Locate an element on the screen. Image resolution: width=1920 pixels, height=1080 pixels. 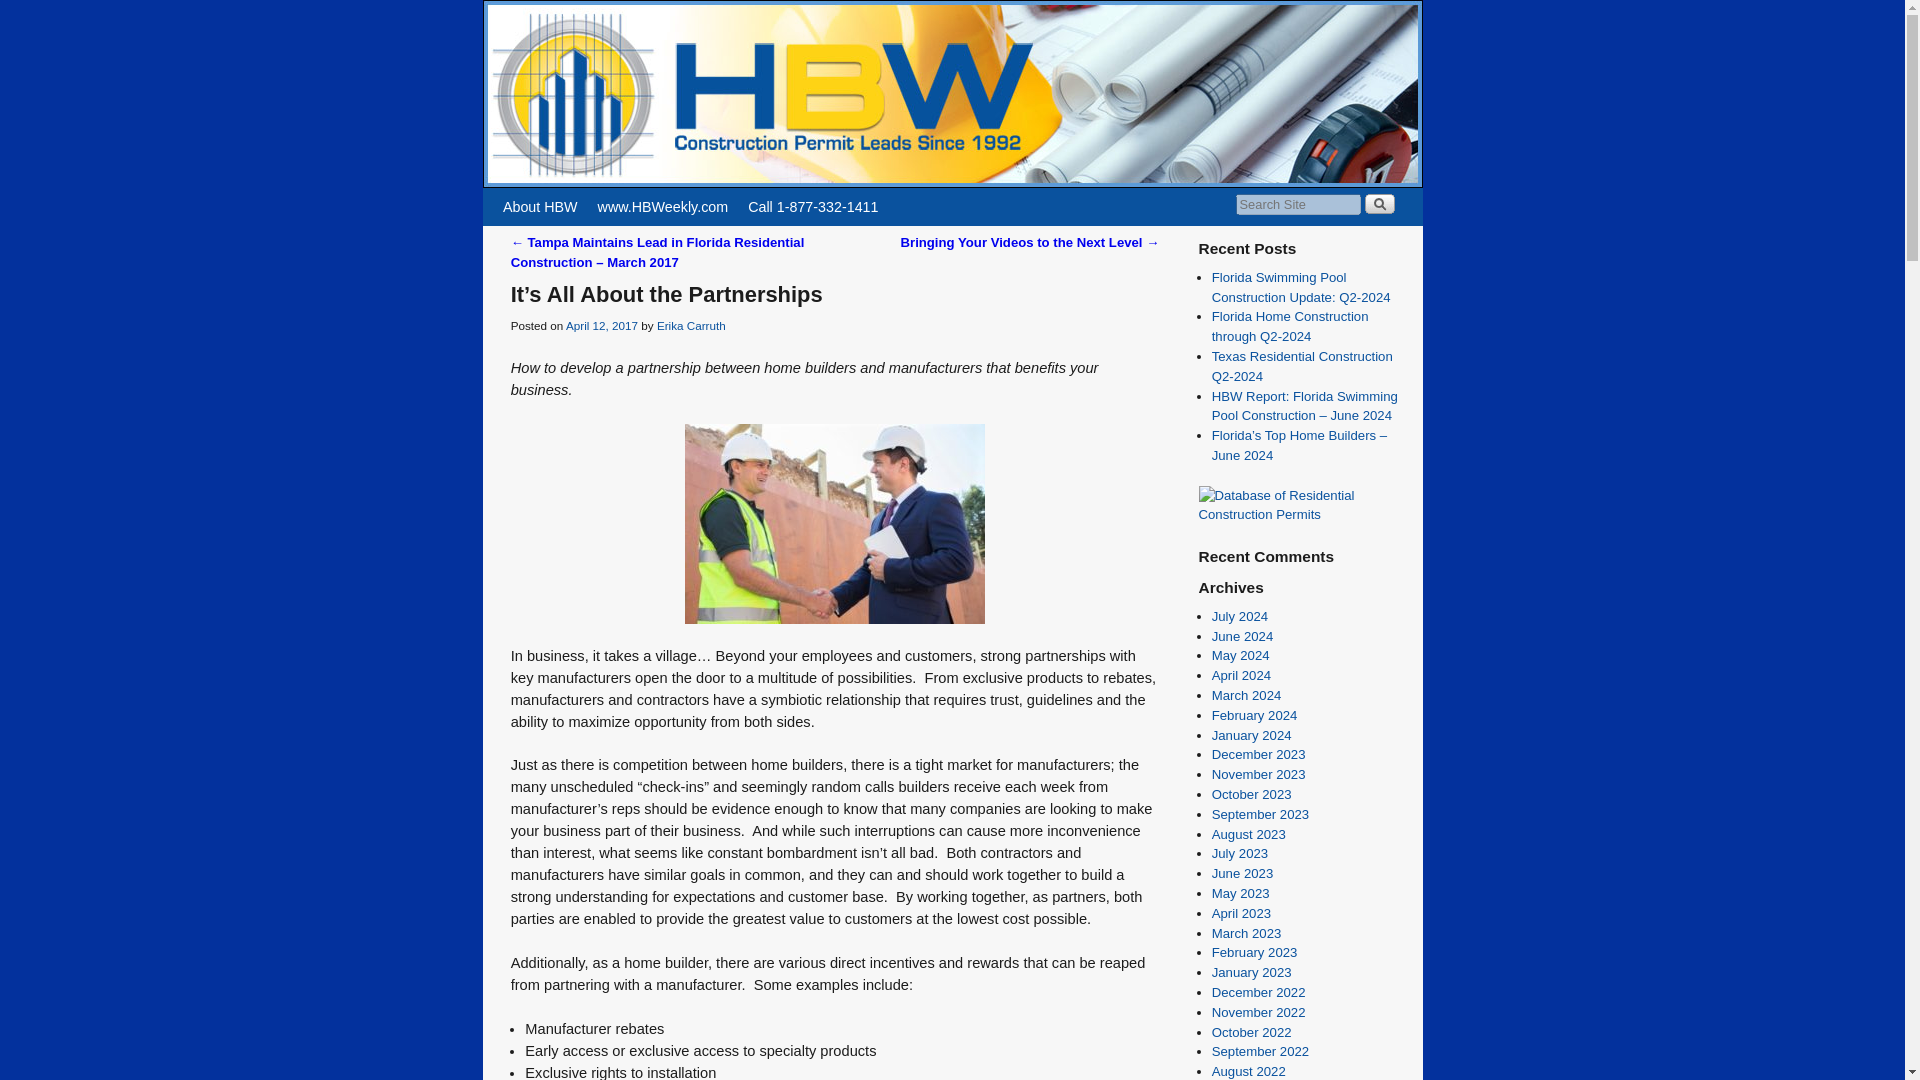
Call 1-877-332-1411 is located at coordinates (812, 206).